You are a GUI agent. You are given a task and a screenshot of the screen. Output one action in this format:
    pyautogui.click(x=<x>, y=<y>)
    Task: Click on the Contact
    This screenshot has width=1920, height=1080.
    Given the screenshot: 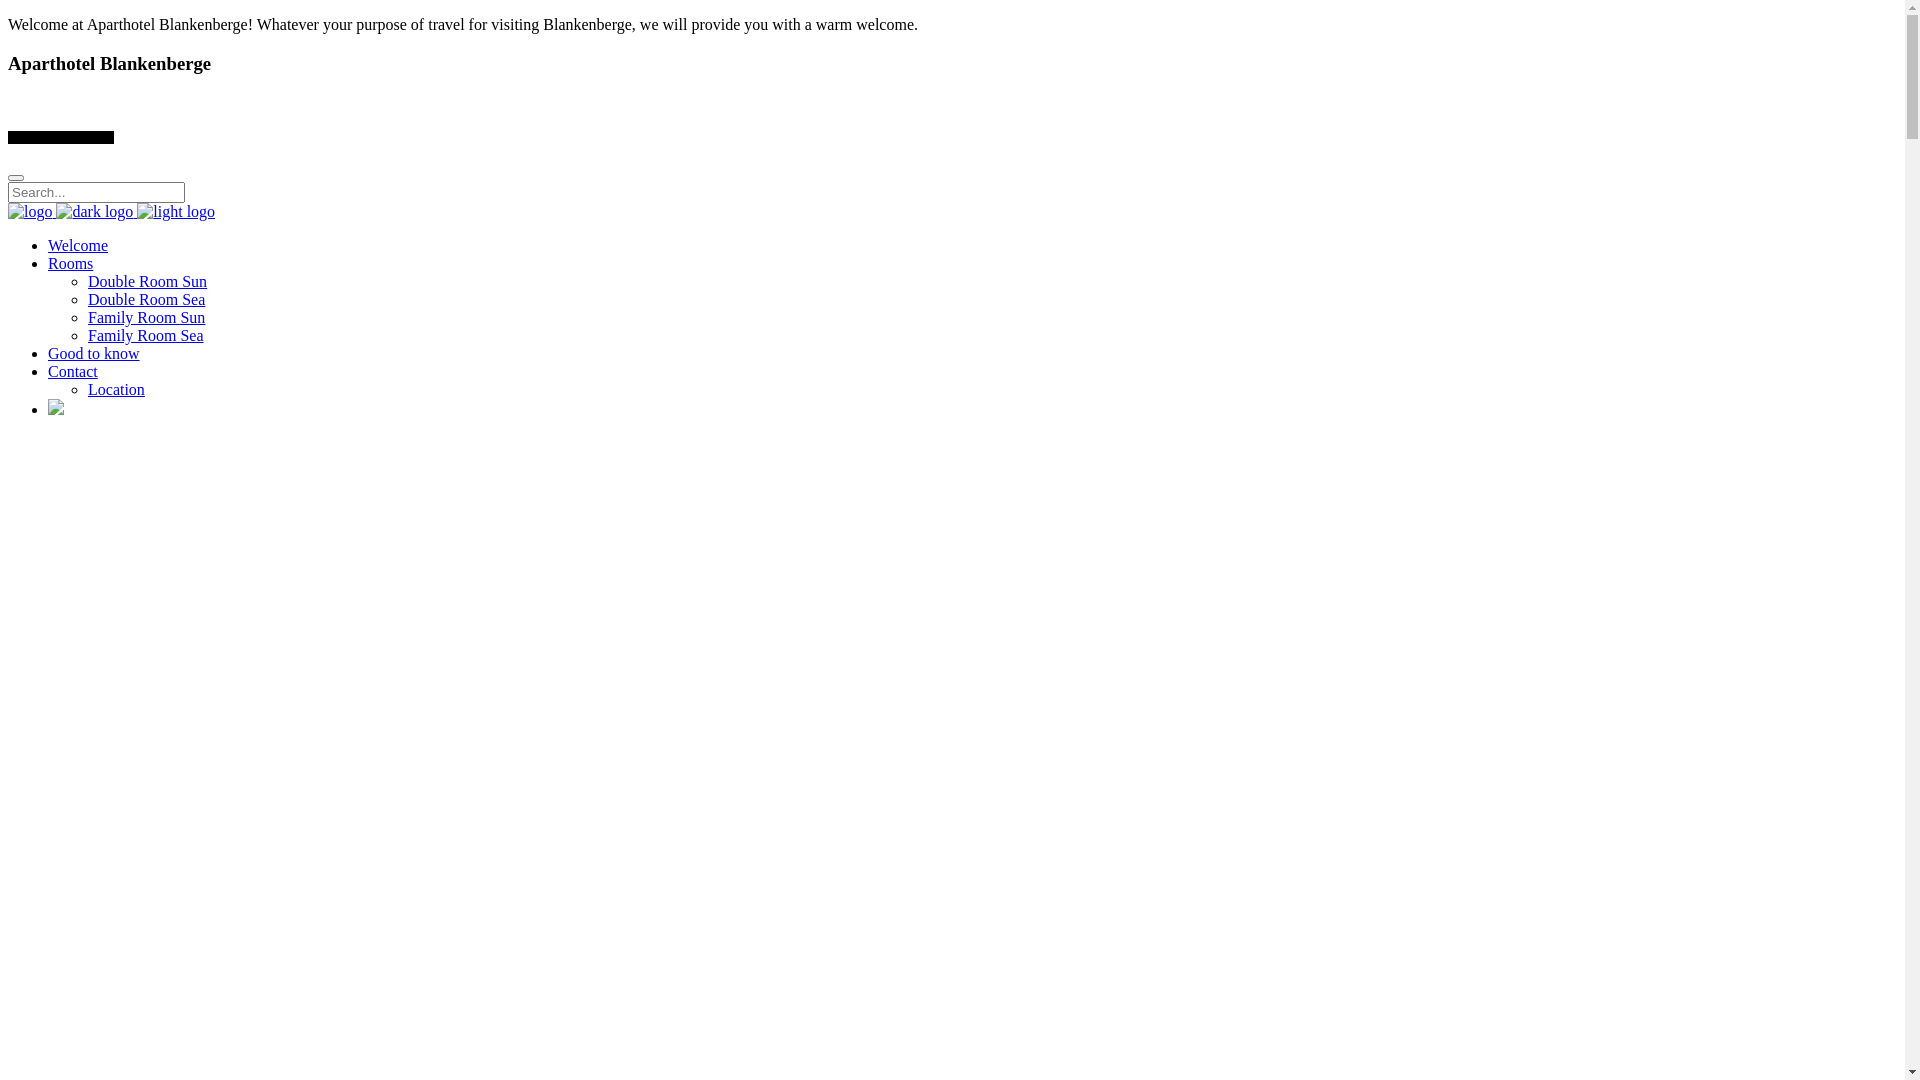 What is the action you would take?
    pyautogui.click(x=73, y=372)
    